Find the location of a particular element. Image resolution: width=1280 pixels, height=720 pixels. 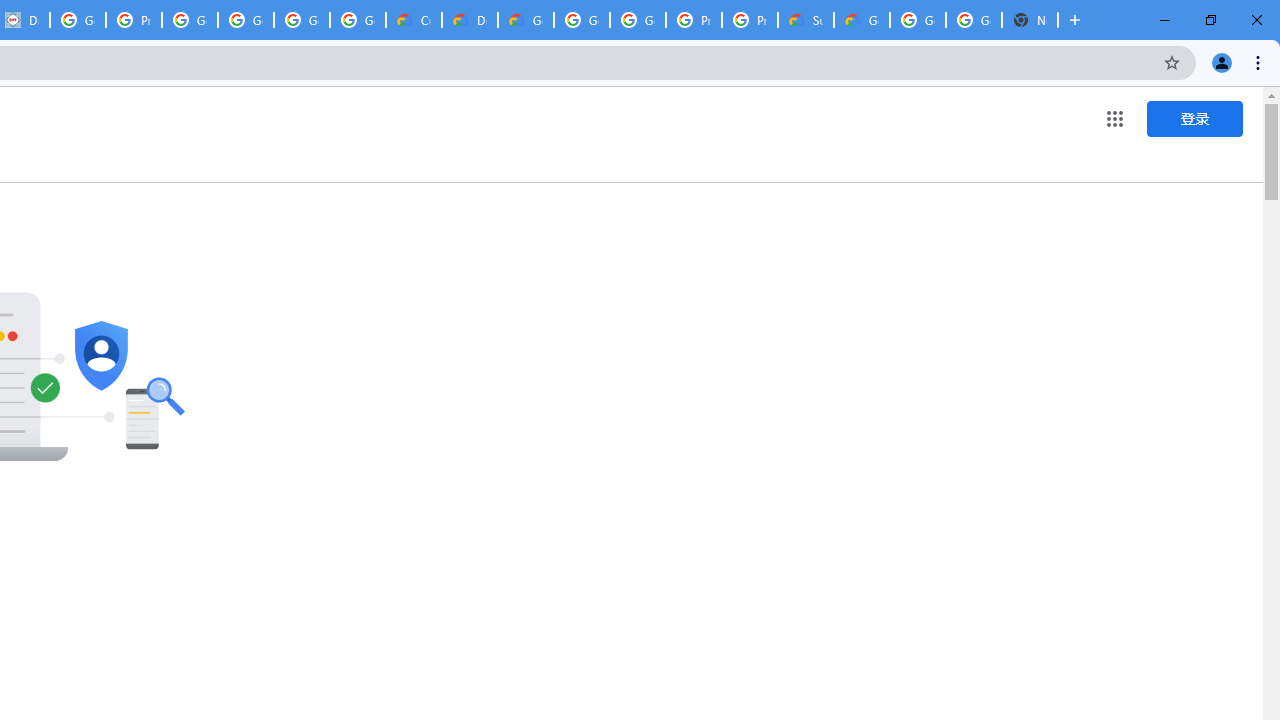

Google Cloud Platform is located at coordinates (582, 20).